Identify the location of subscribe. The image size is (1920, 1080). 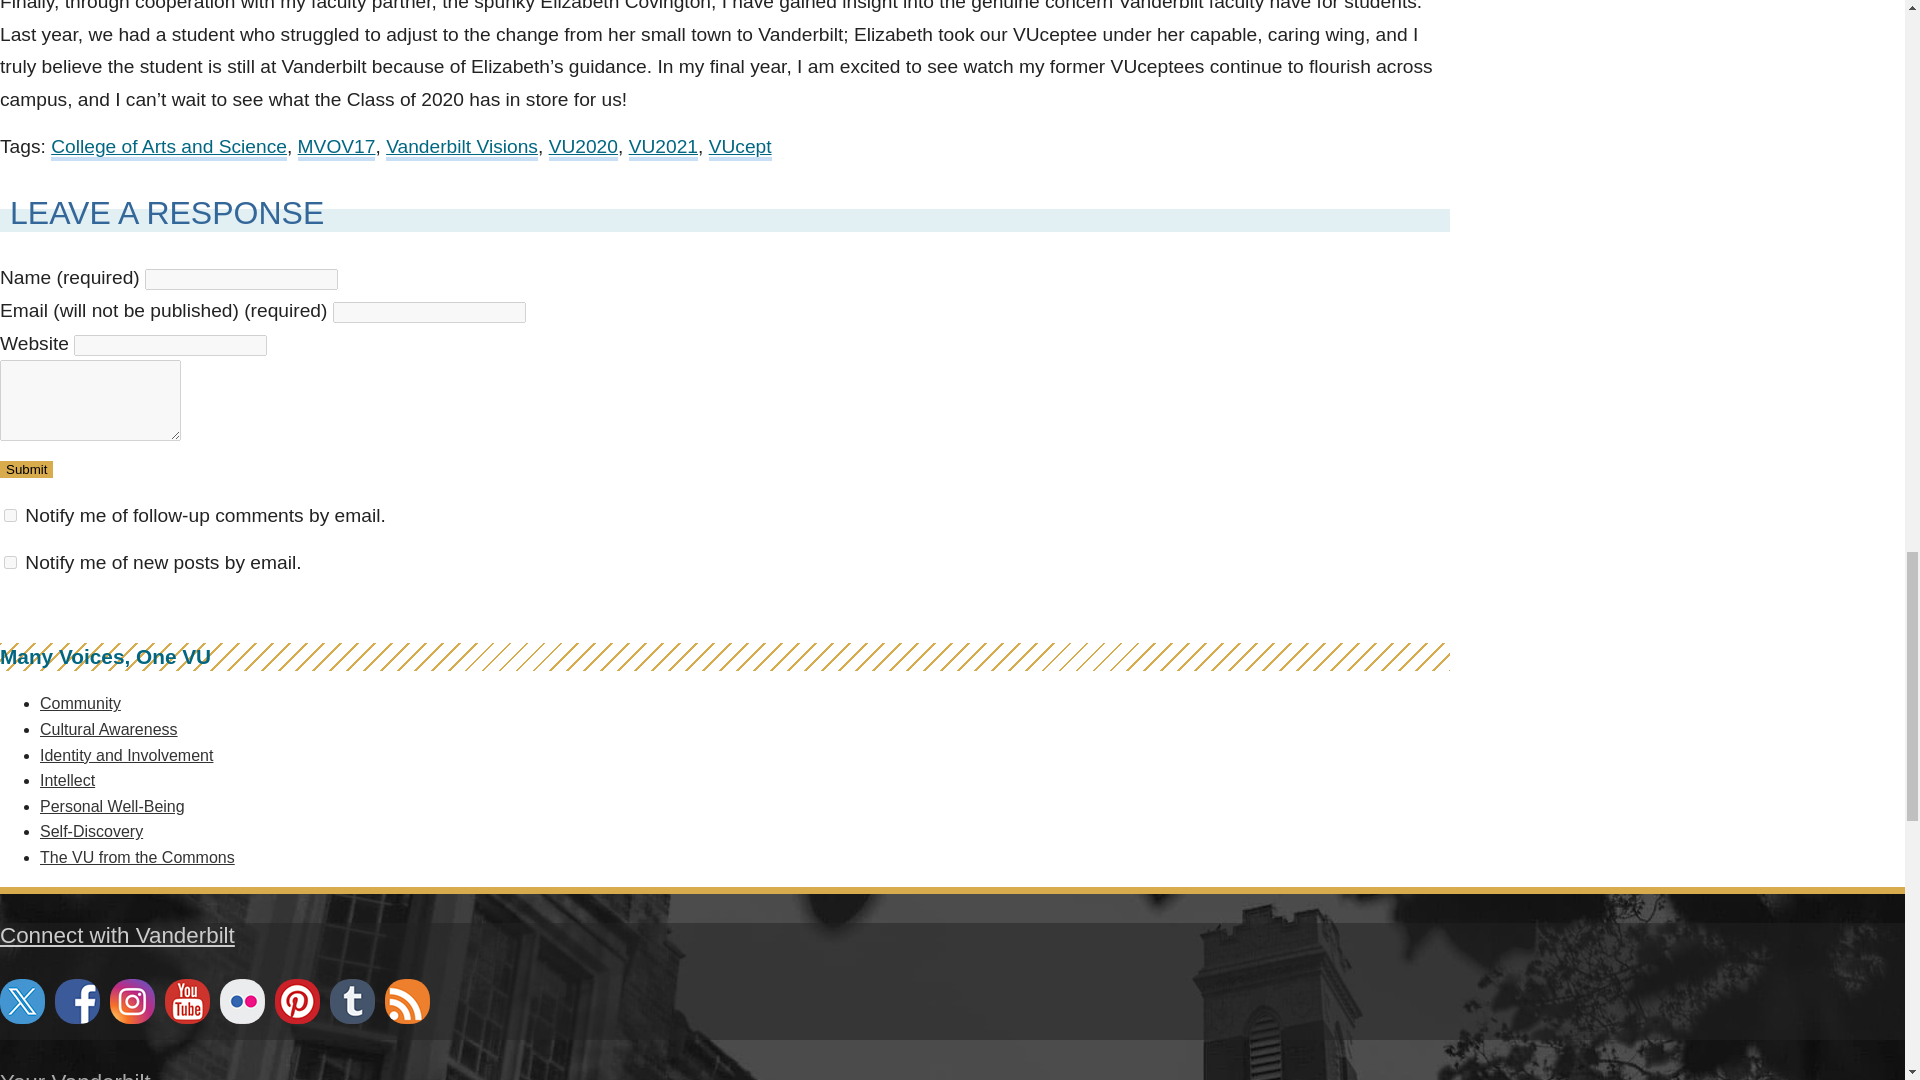
(10, 562).